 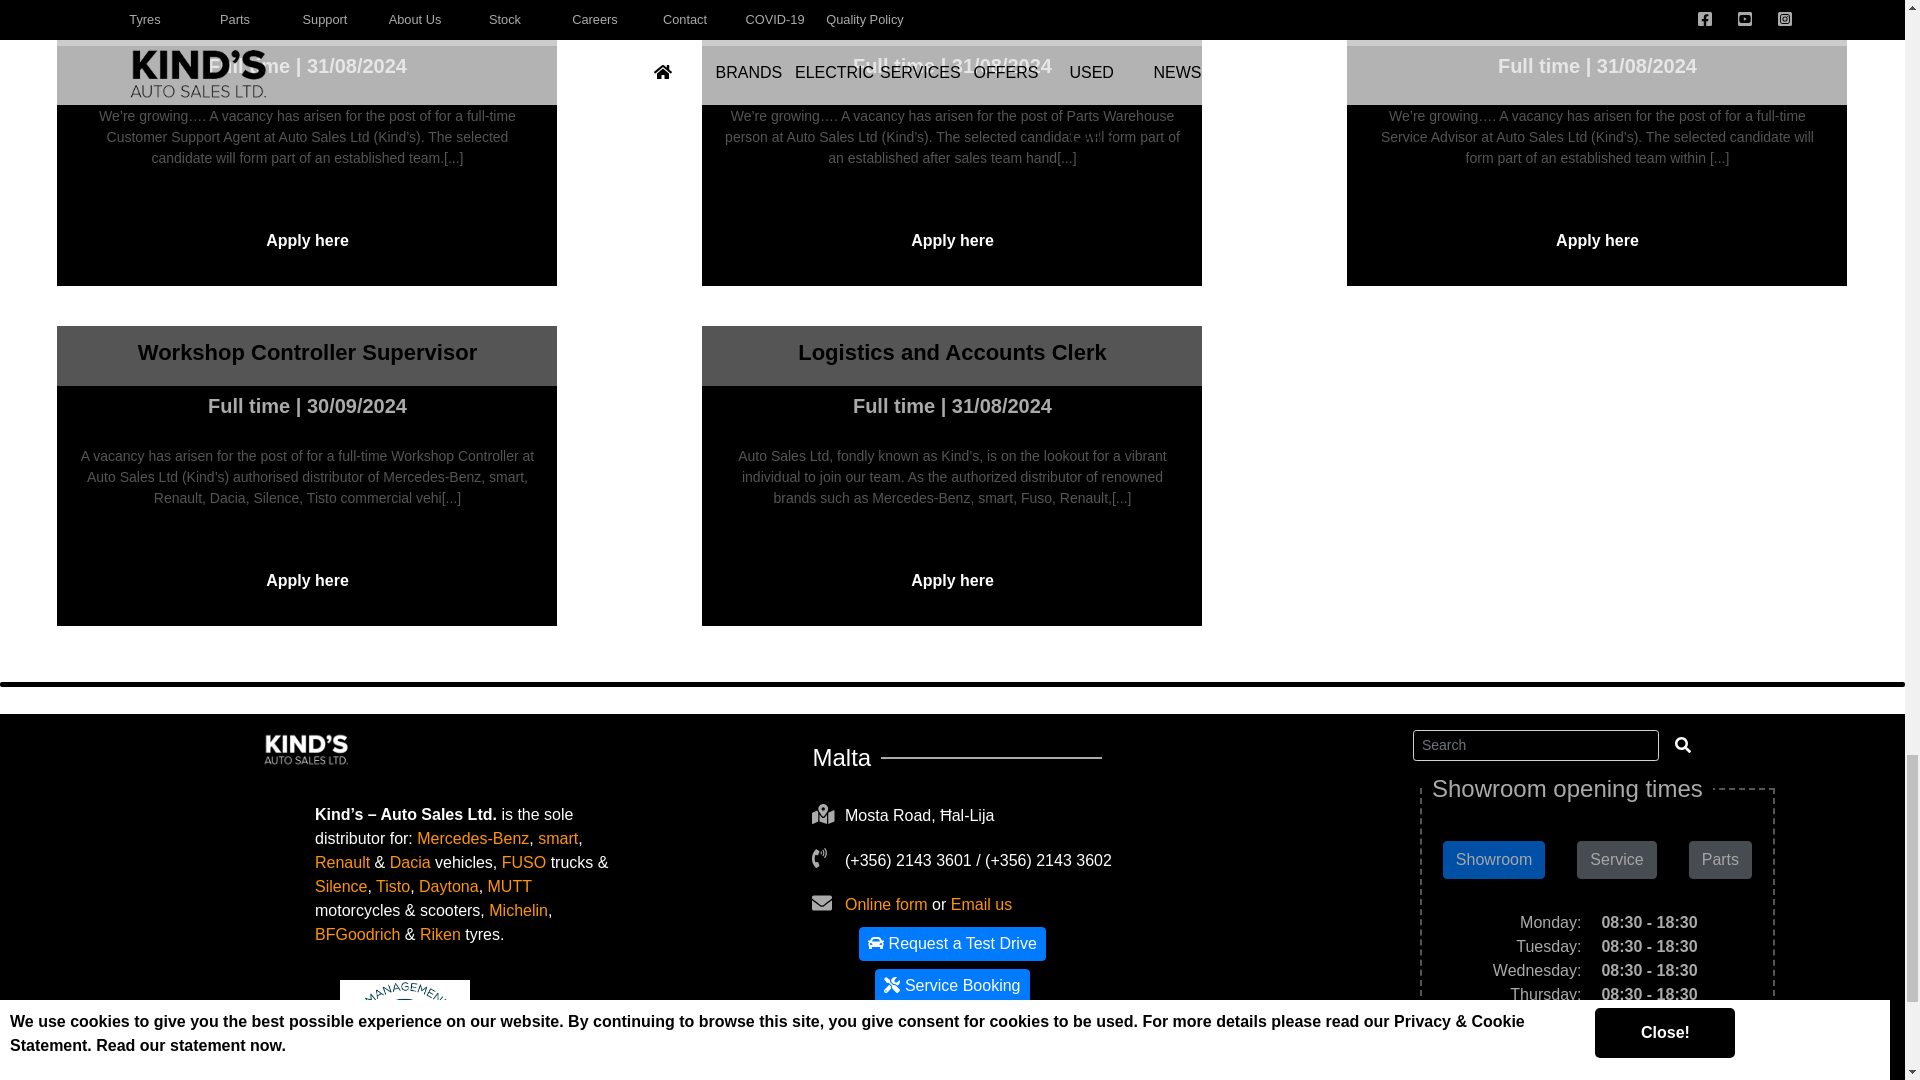 What do you see at coordinates (951, 580) in the screenshot?
I see `Apply here` at bounding box center [951, 580].